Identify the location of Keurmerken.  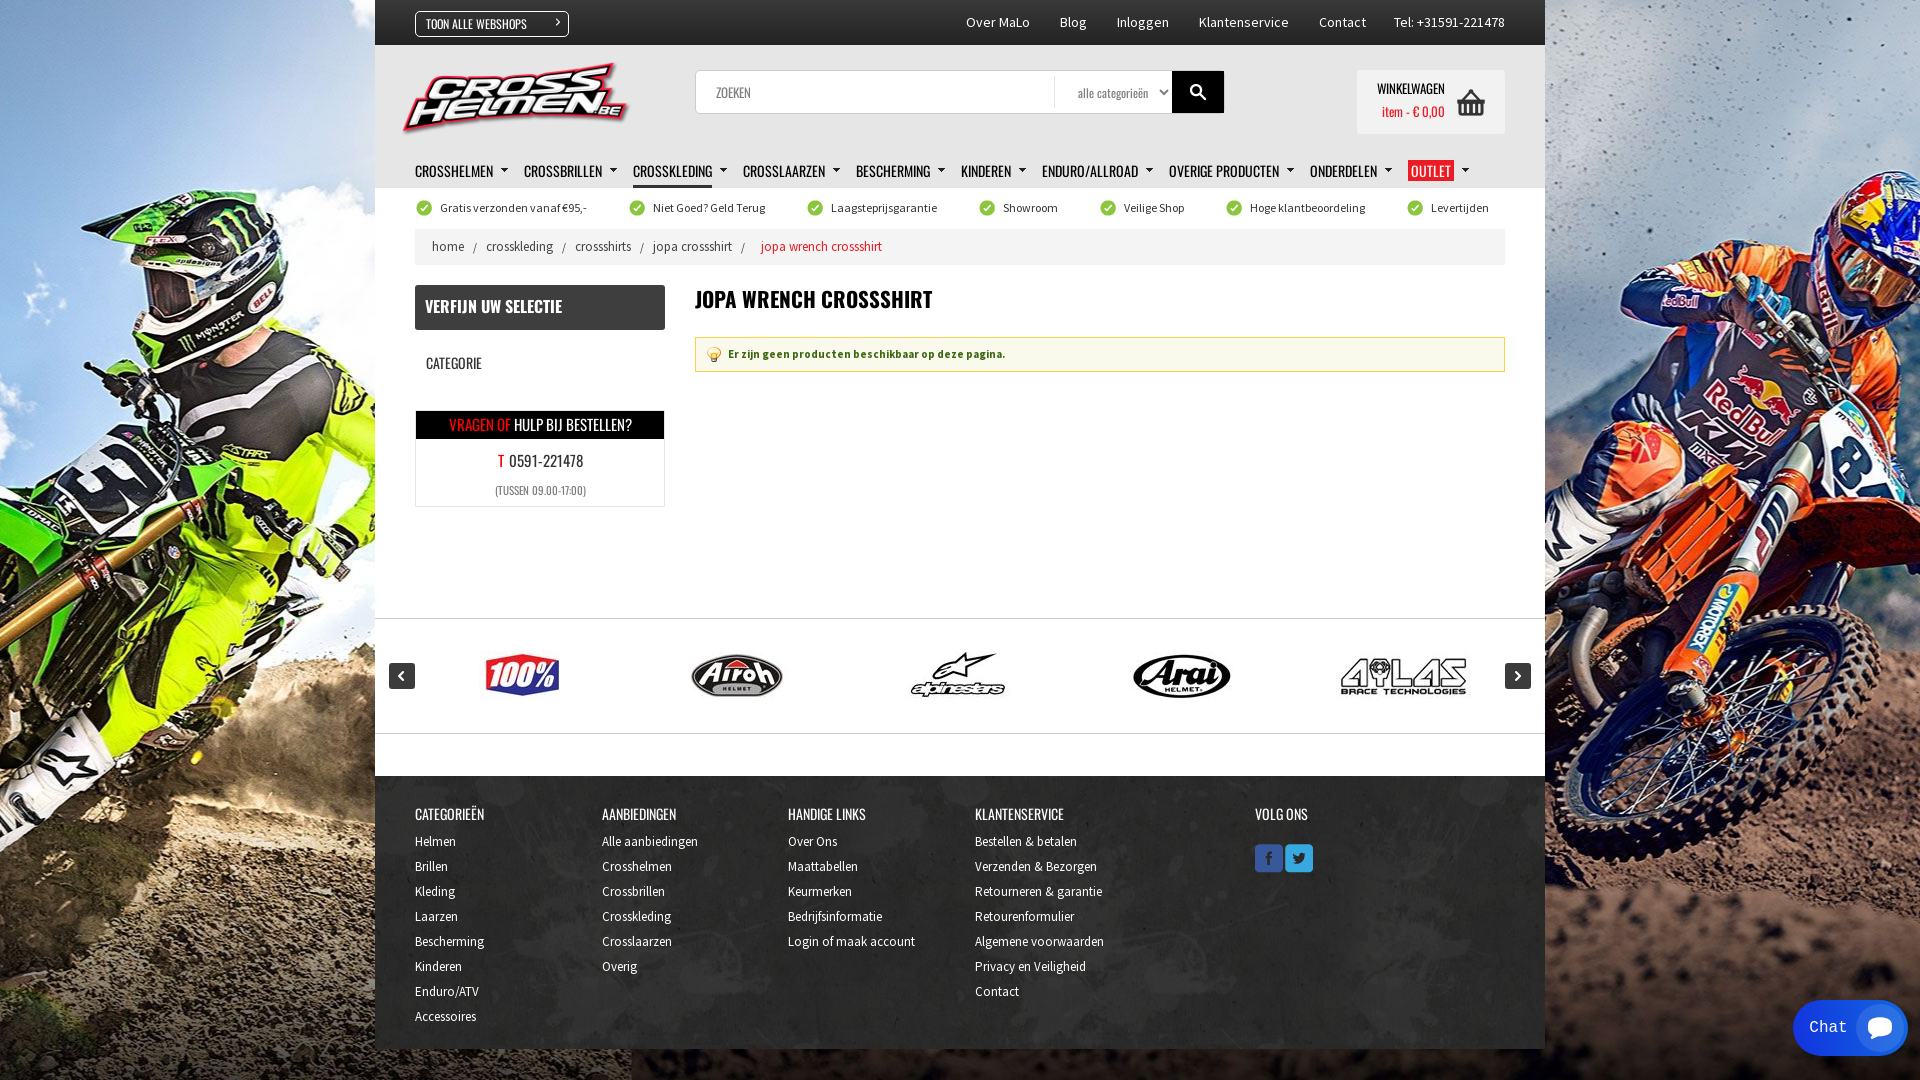
(820, 890).